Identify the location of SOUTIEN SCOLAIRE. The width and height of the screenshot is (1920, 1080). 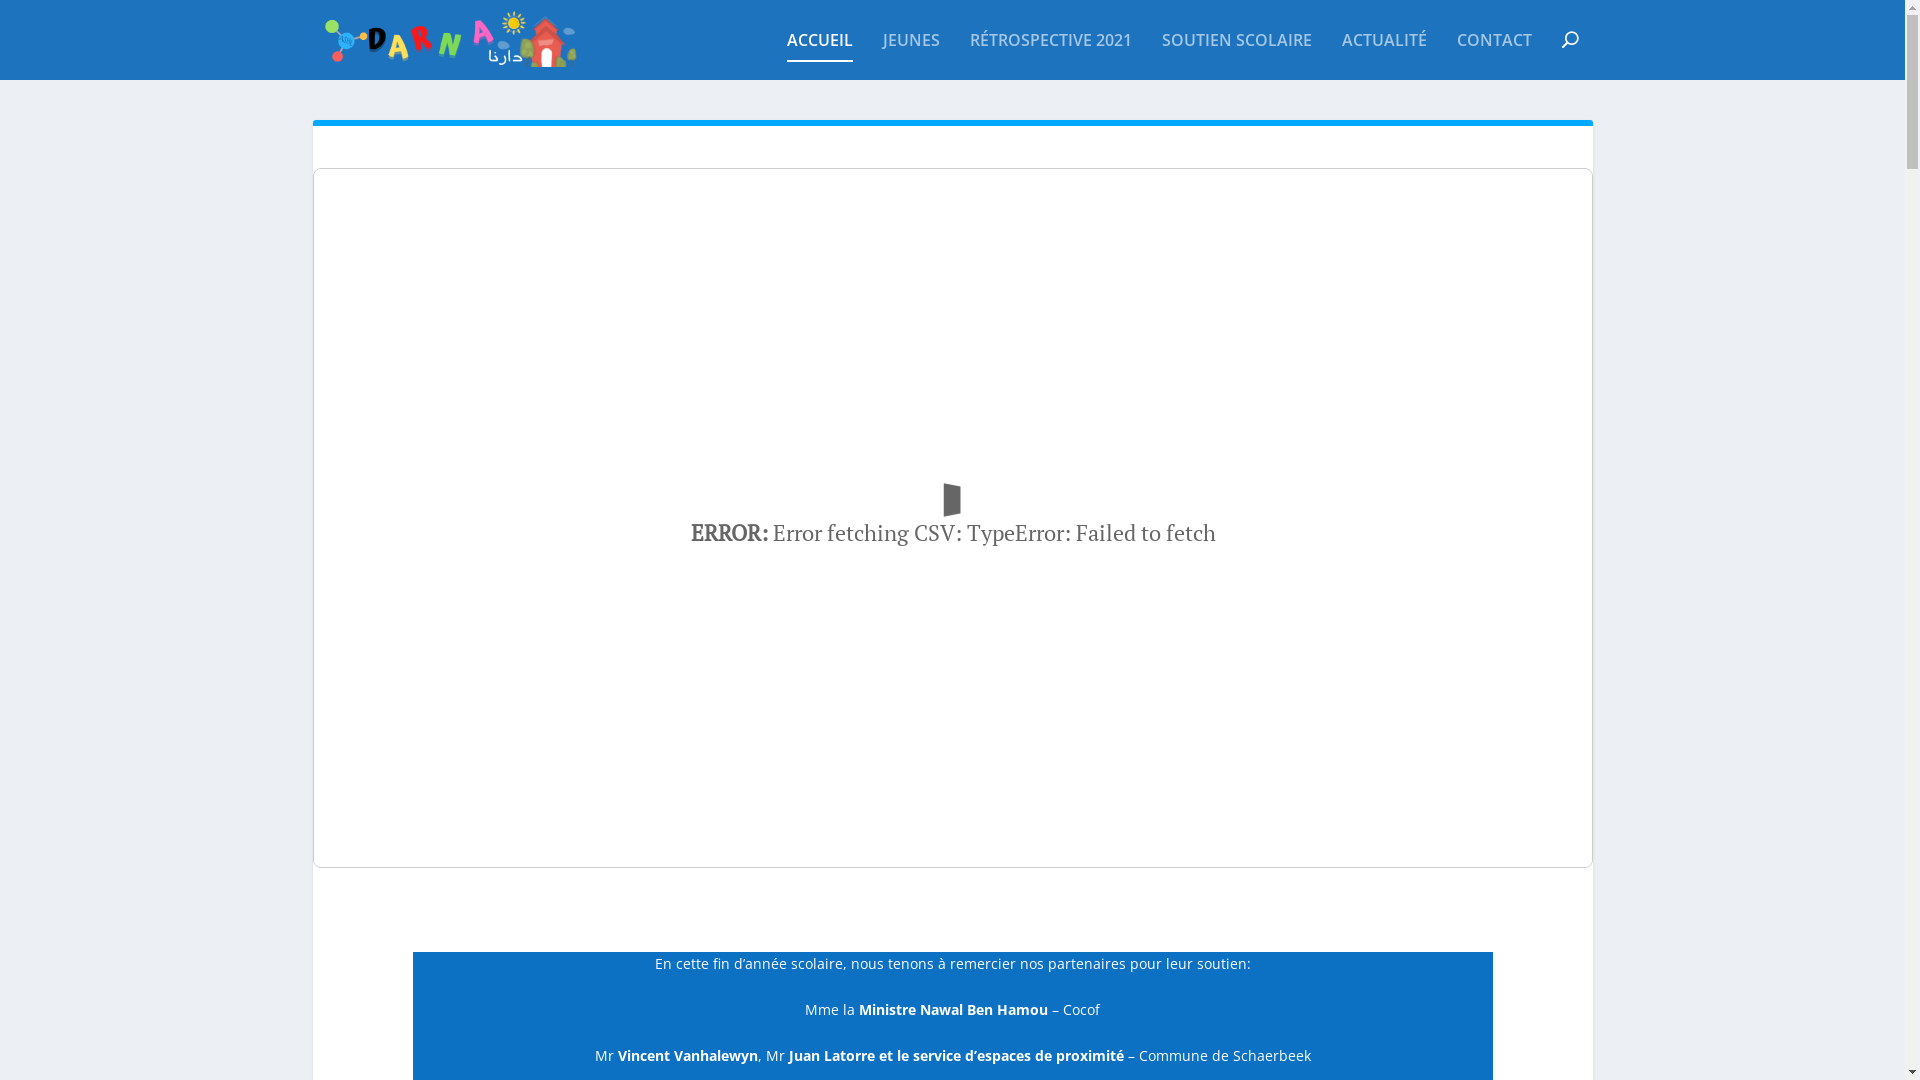
(1237, 56).